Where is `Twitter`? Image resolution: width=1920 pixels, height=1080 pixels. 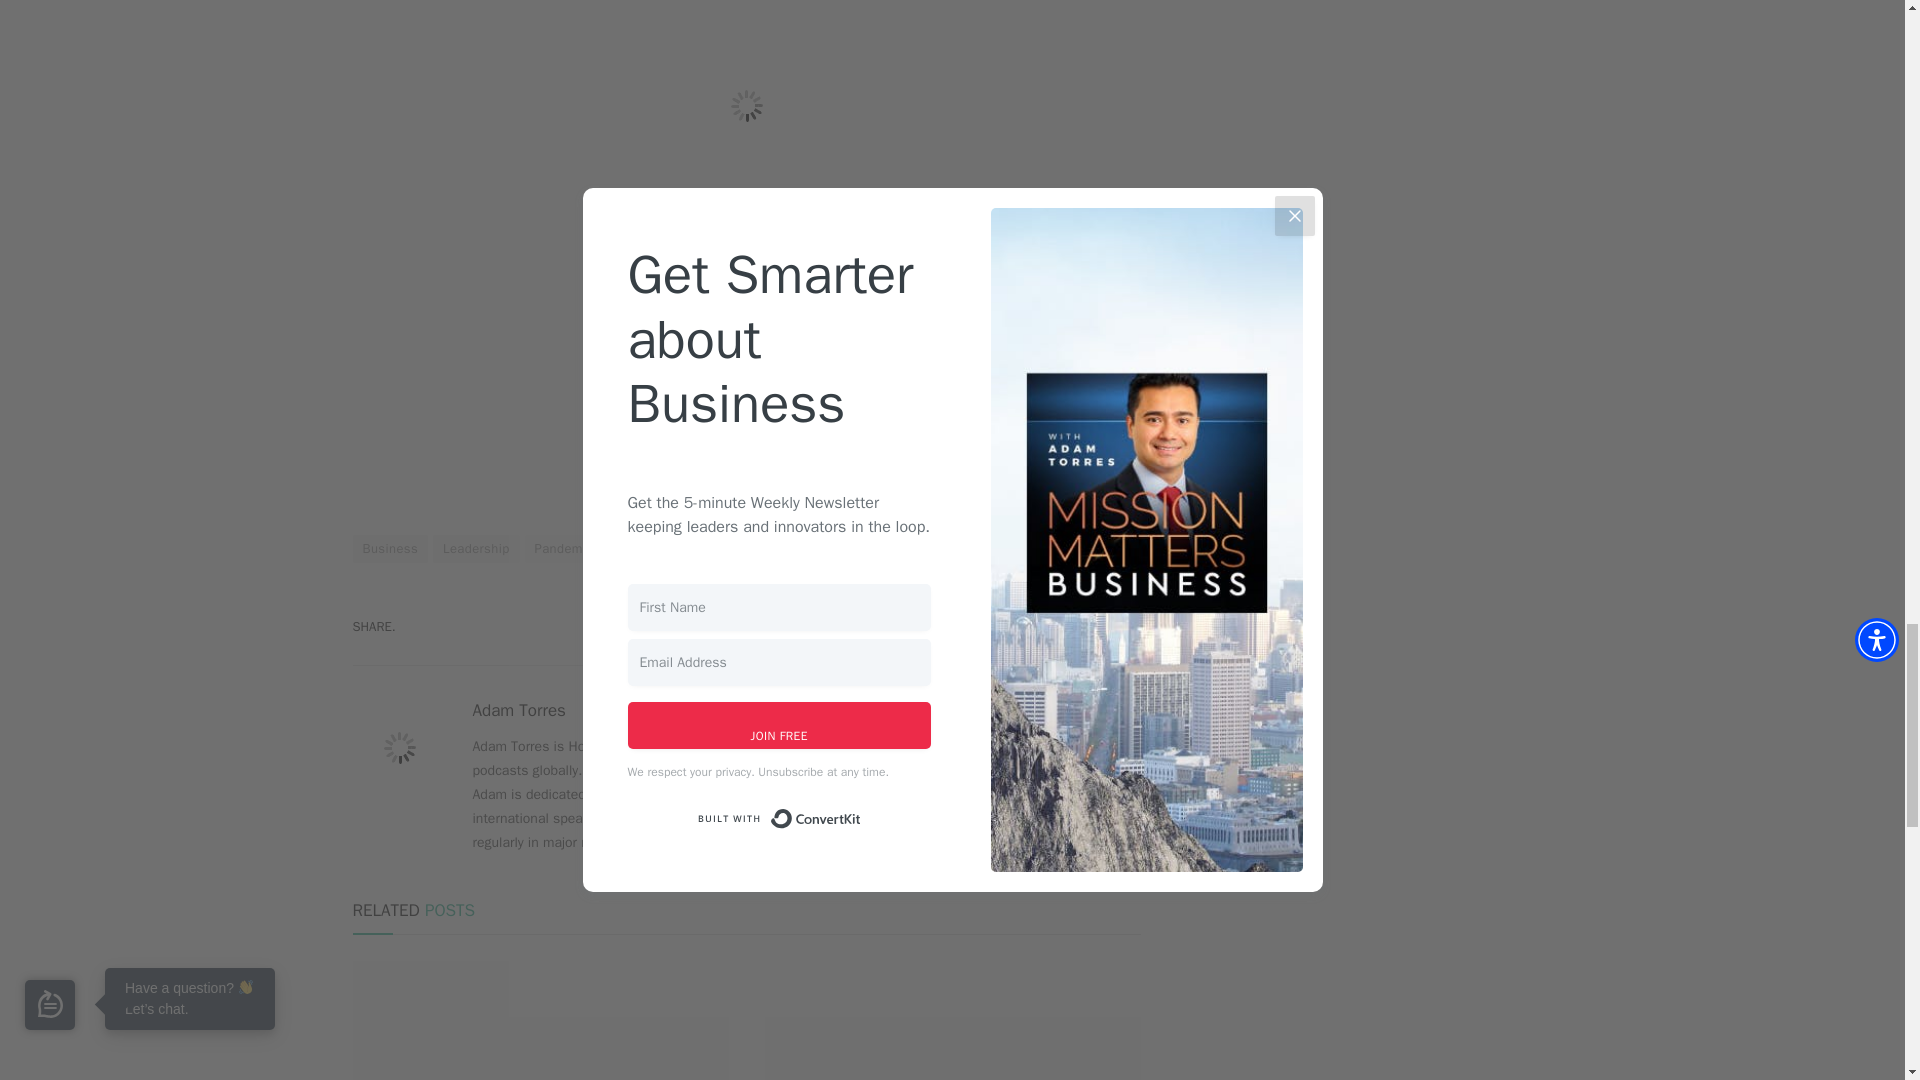
Twitter is located at coordinates (1069, 712).